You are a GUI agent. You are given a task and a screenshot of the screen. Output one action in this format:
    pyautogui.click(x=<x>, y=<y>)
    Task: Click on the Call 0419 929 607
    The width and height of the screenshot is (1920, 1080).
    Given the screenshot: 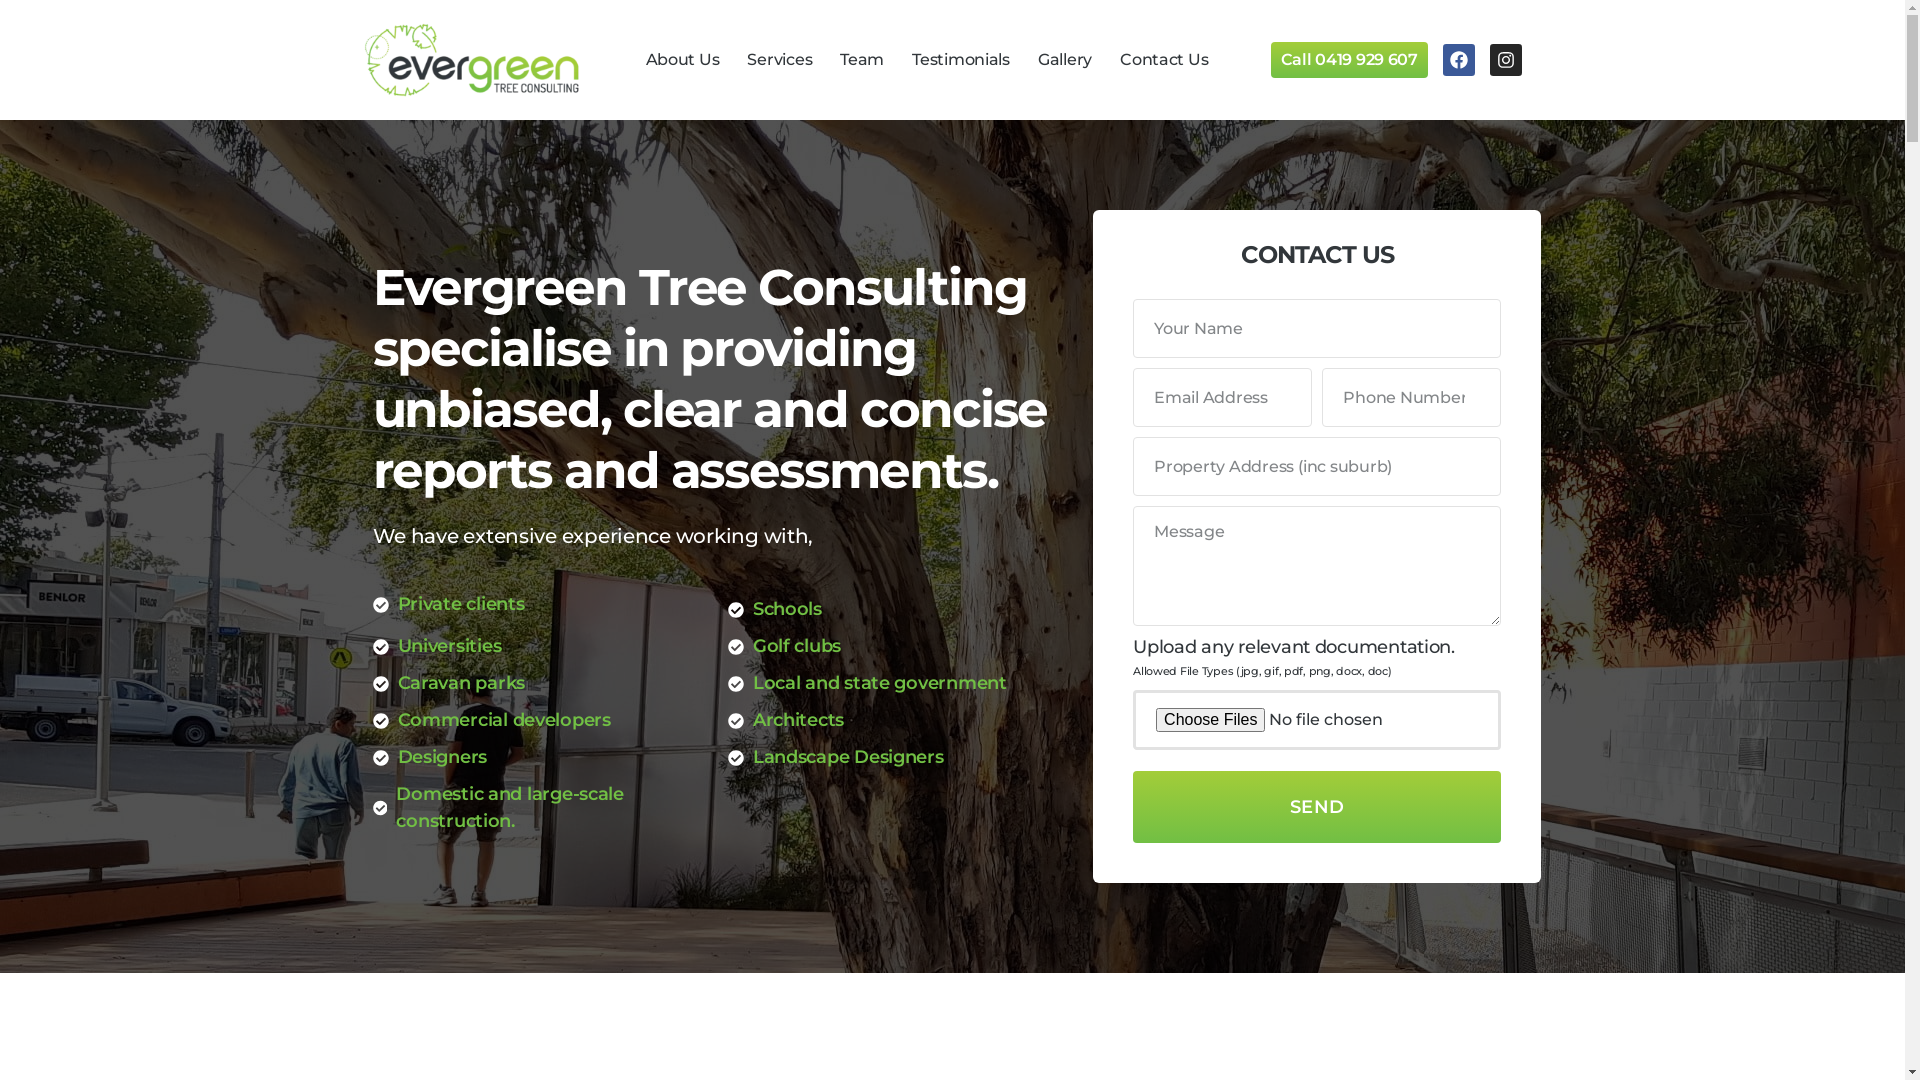 What is the action you would take?
    pyautogui.click(x=1350, y=60)
    